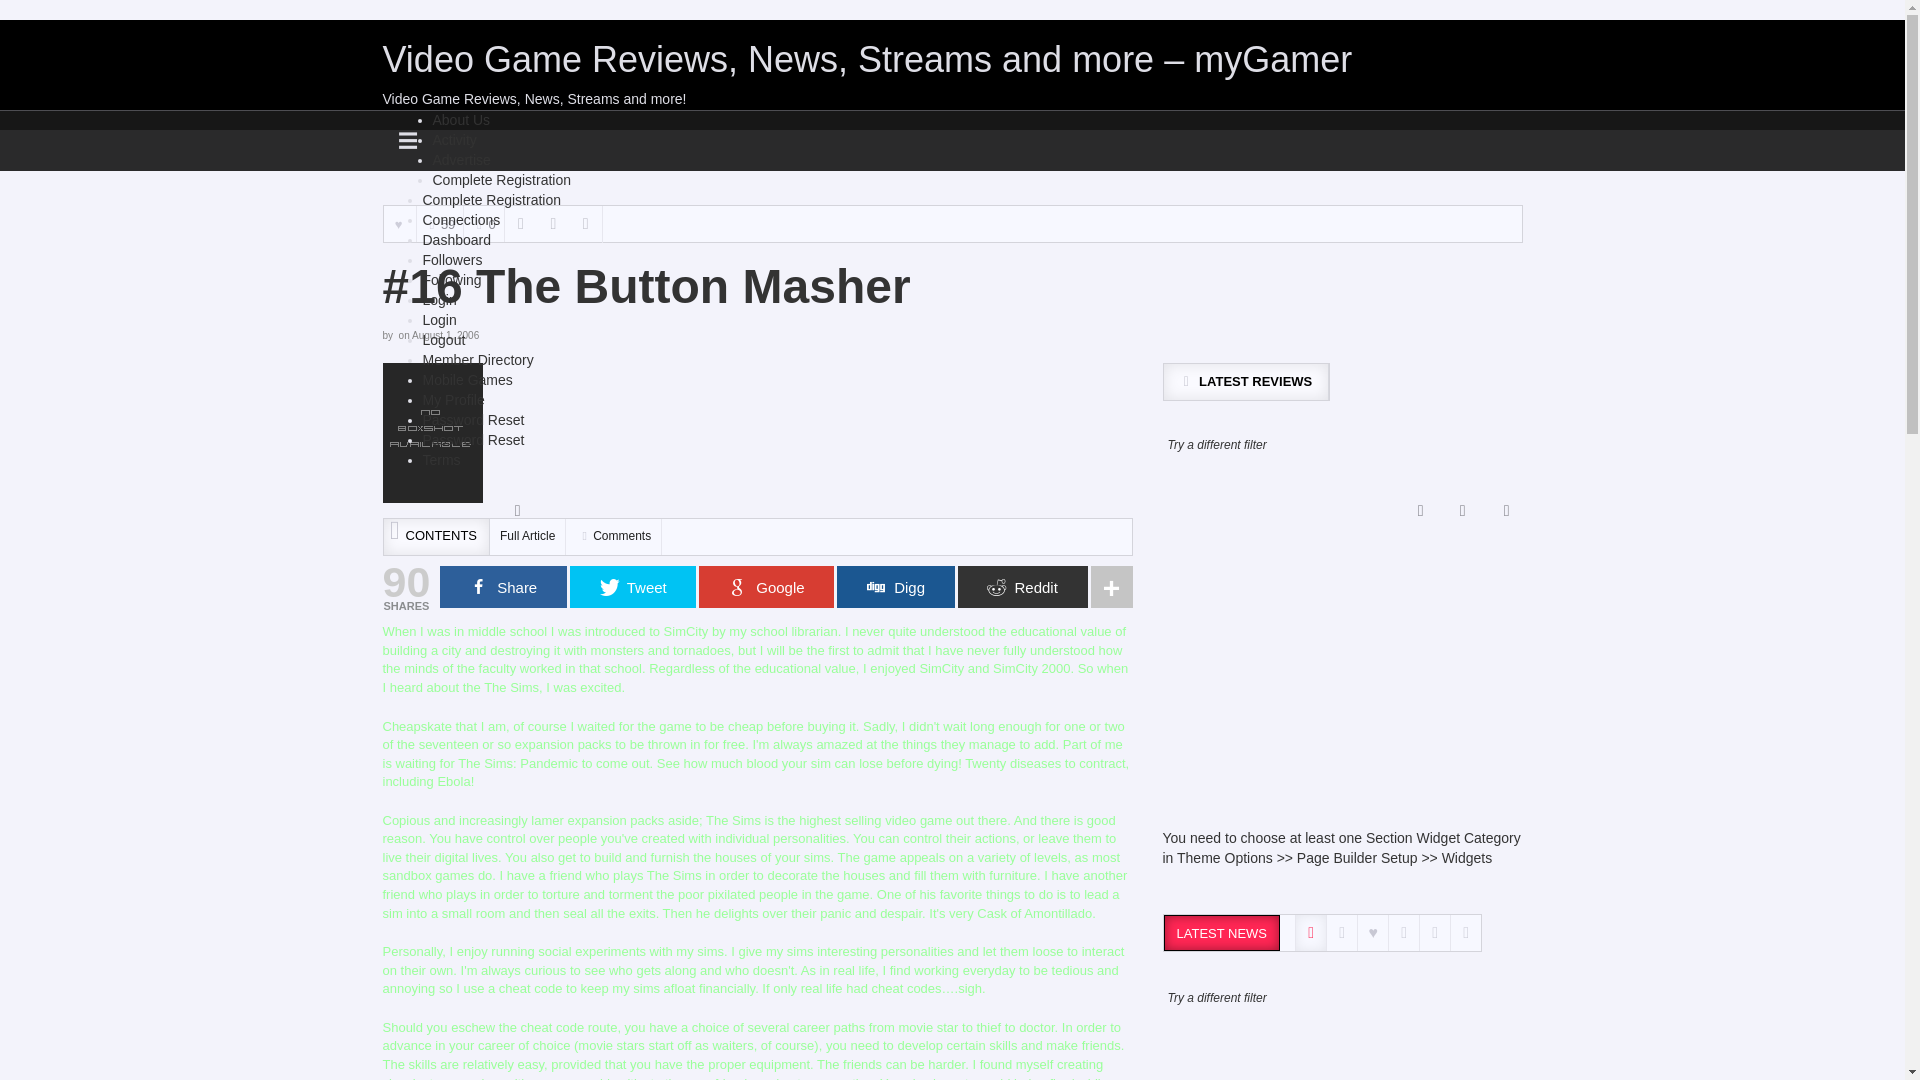  I want to click on Login, so click(439, 320).